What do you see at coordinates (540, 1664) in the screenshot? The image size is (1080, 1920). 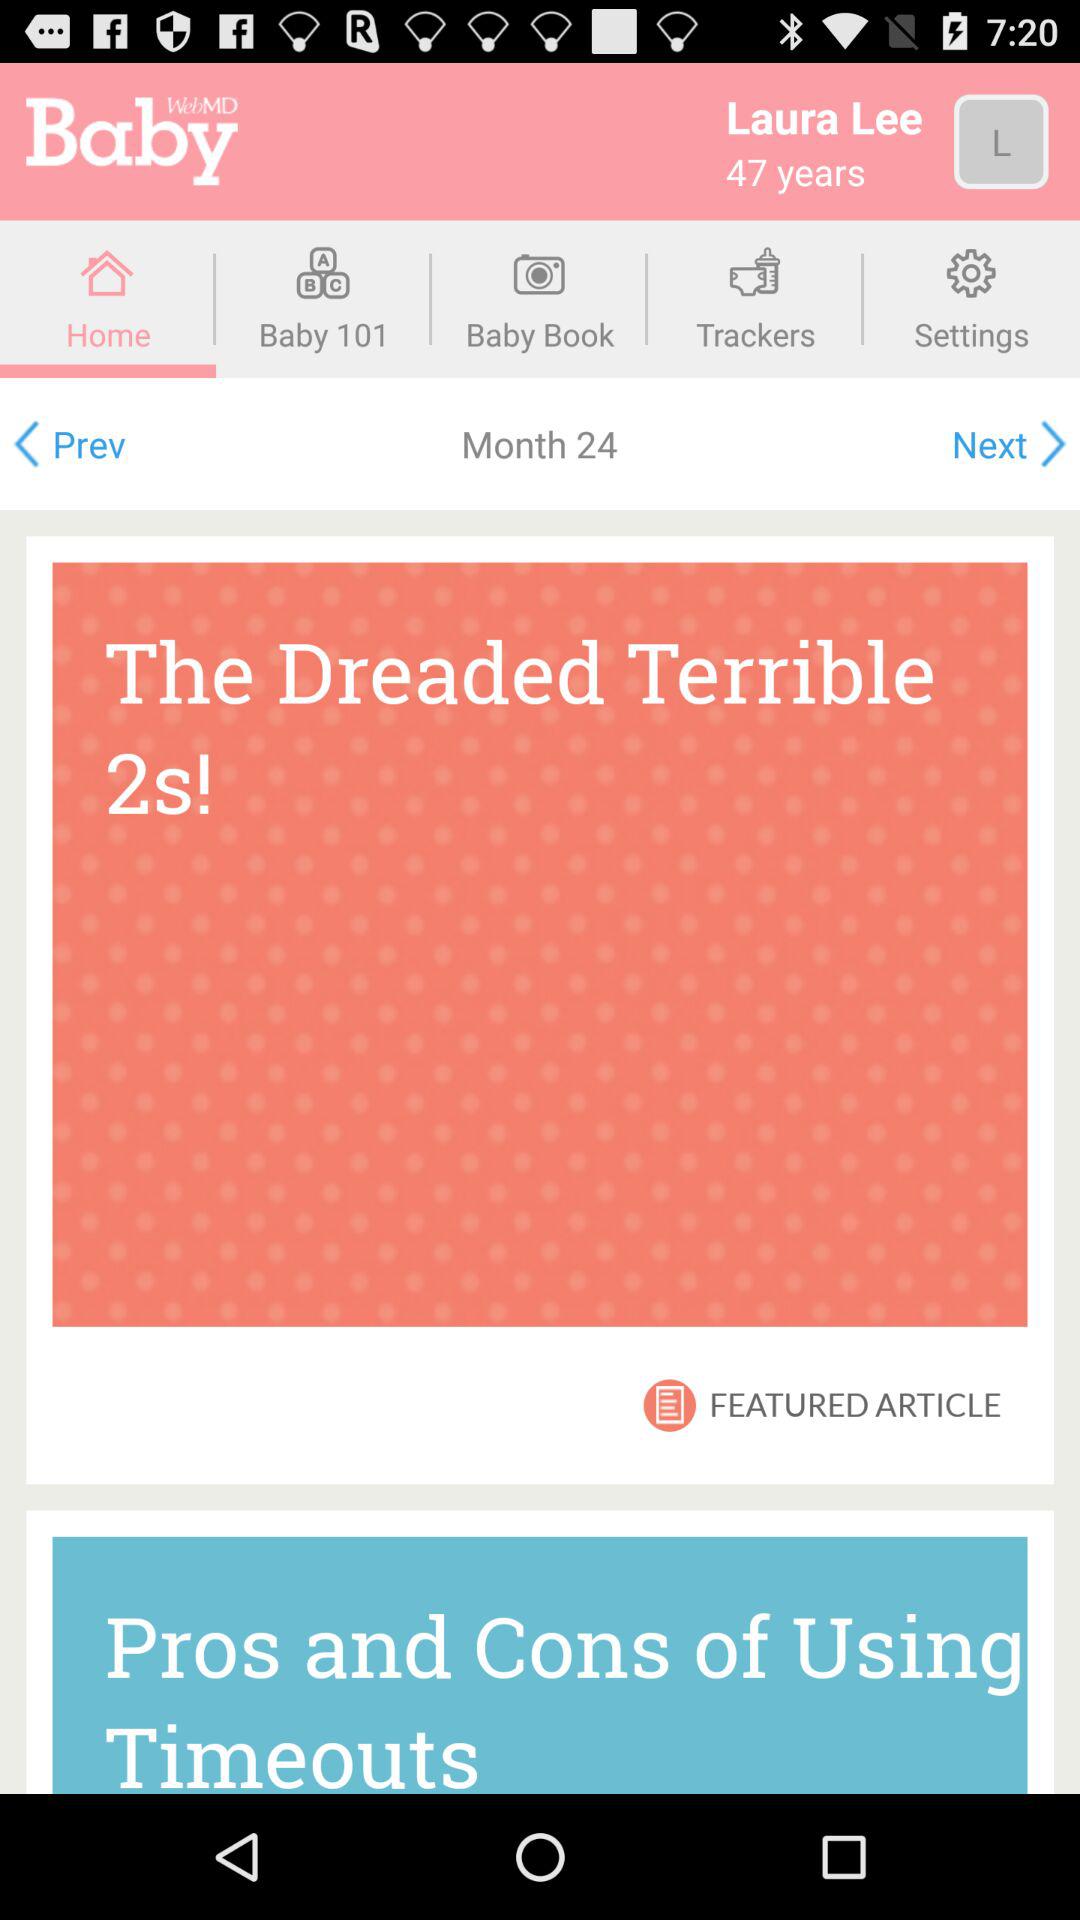 I see `swipe until the pros and cons` at bounding box center [540, 1664].